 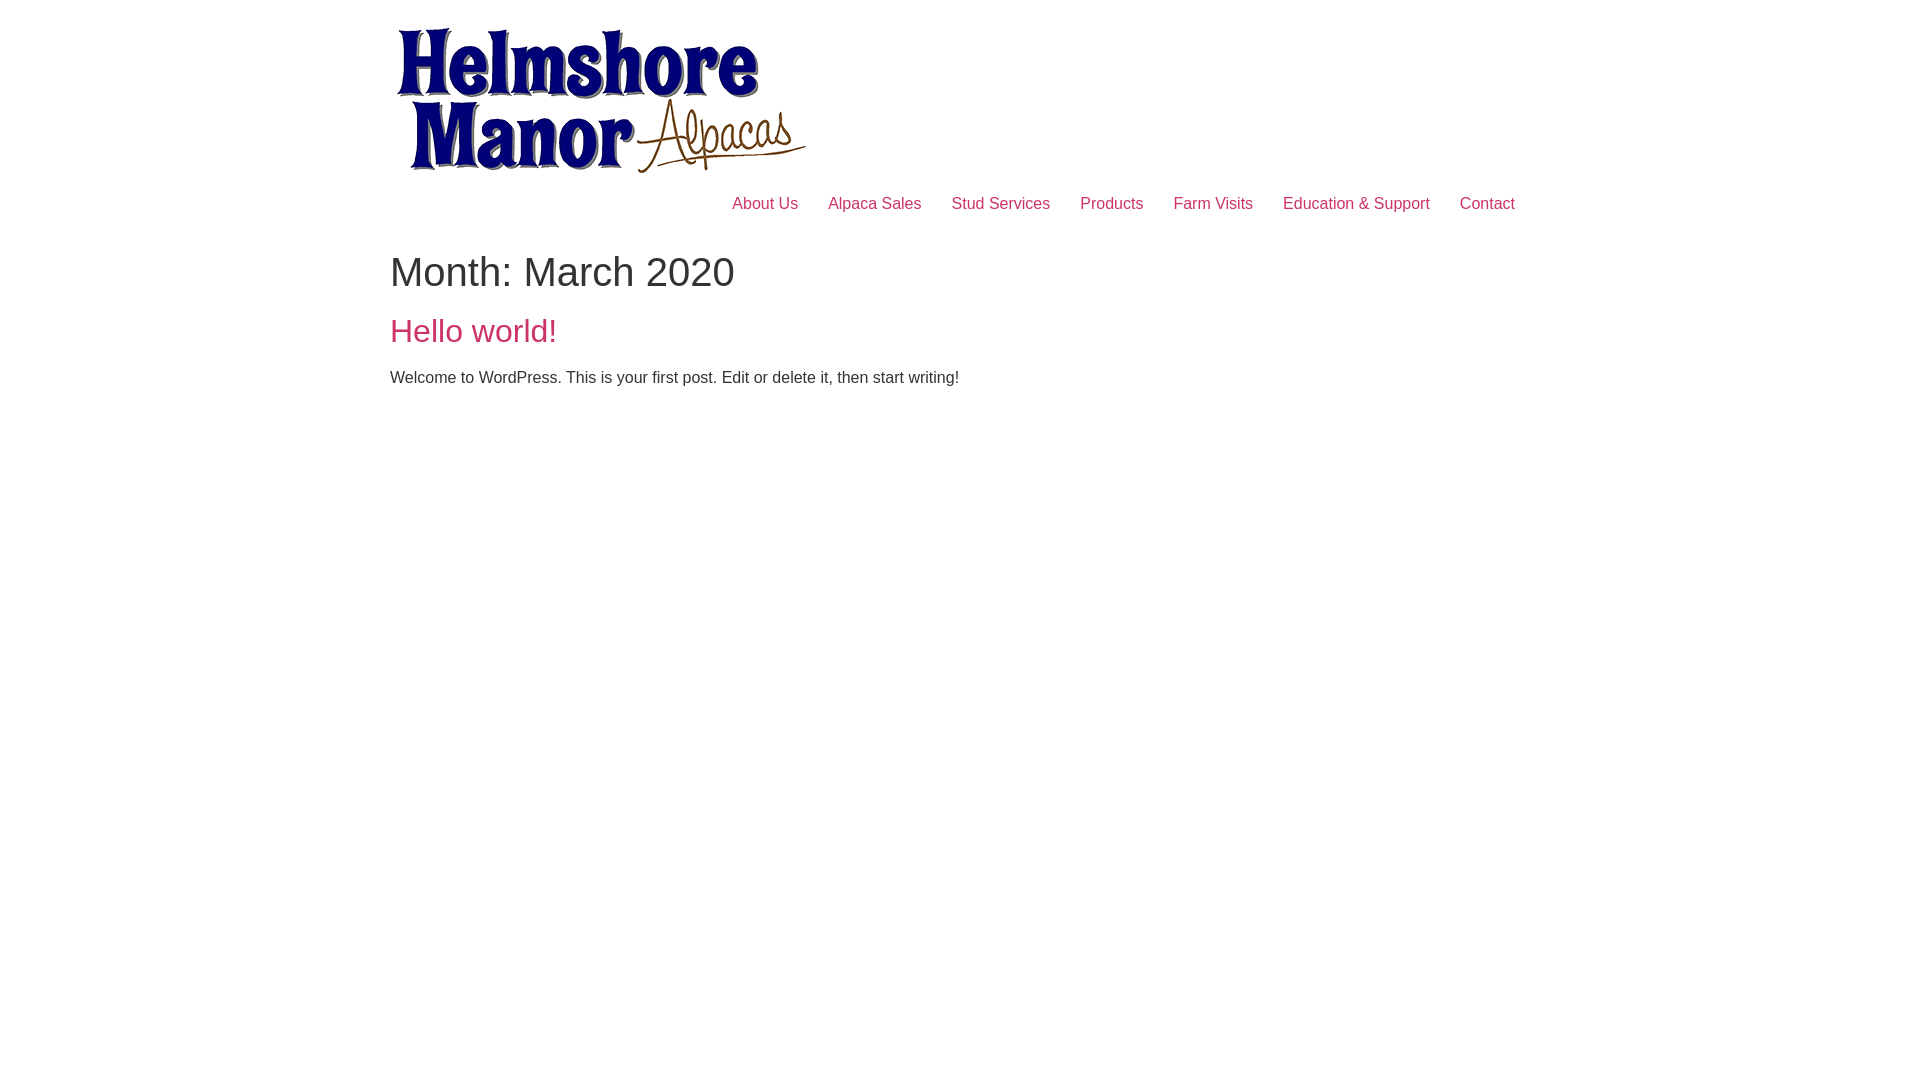 What do you see at coordinates (1112, 204) in the screenshot?
I see `Products` at bounding box center [1112, 204].